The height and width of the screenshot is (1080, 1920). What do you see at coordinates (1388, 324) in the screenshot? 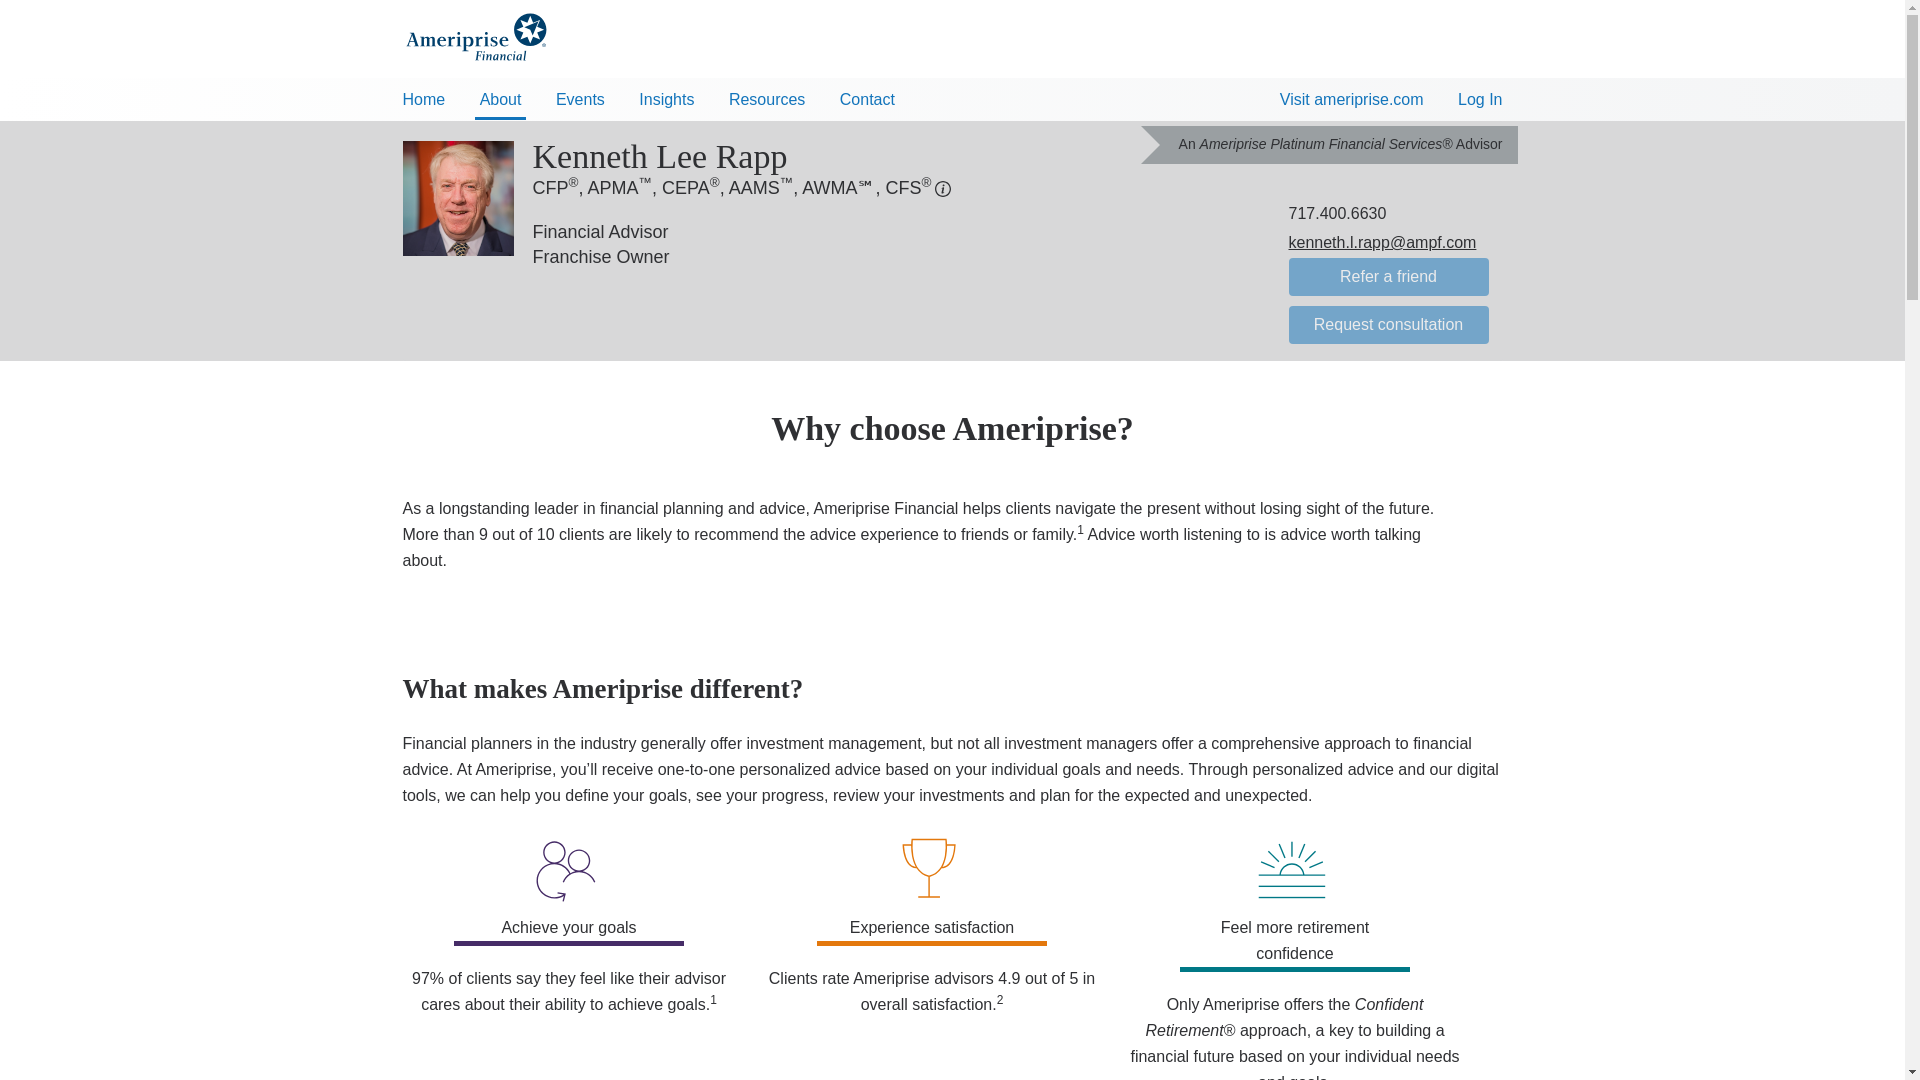
I see `Request consultation` at bounding box center [1388, 324].